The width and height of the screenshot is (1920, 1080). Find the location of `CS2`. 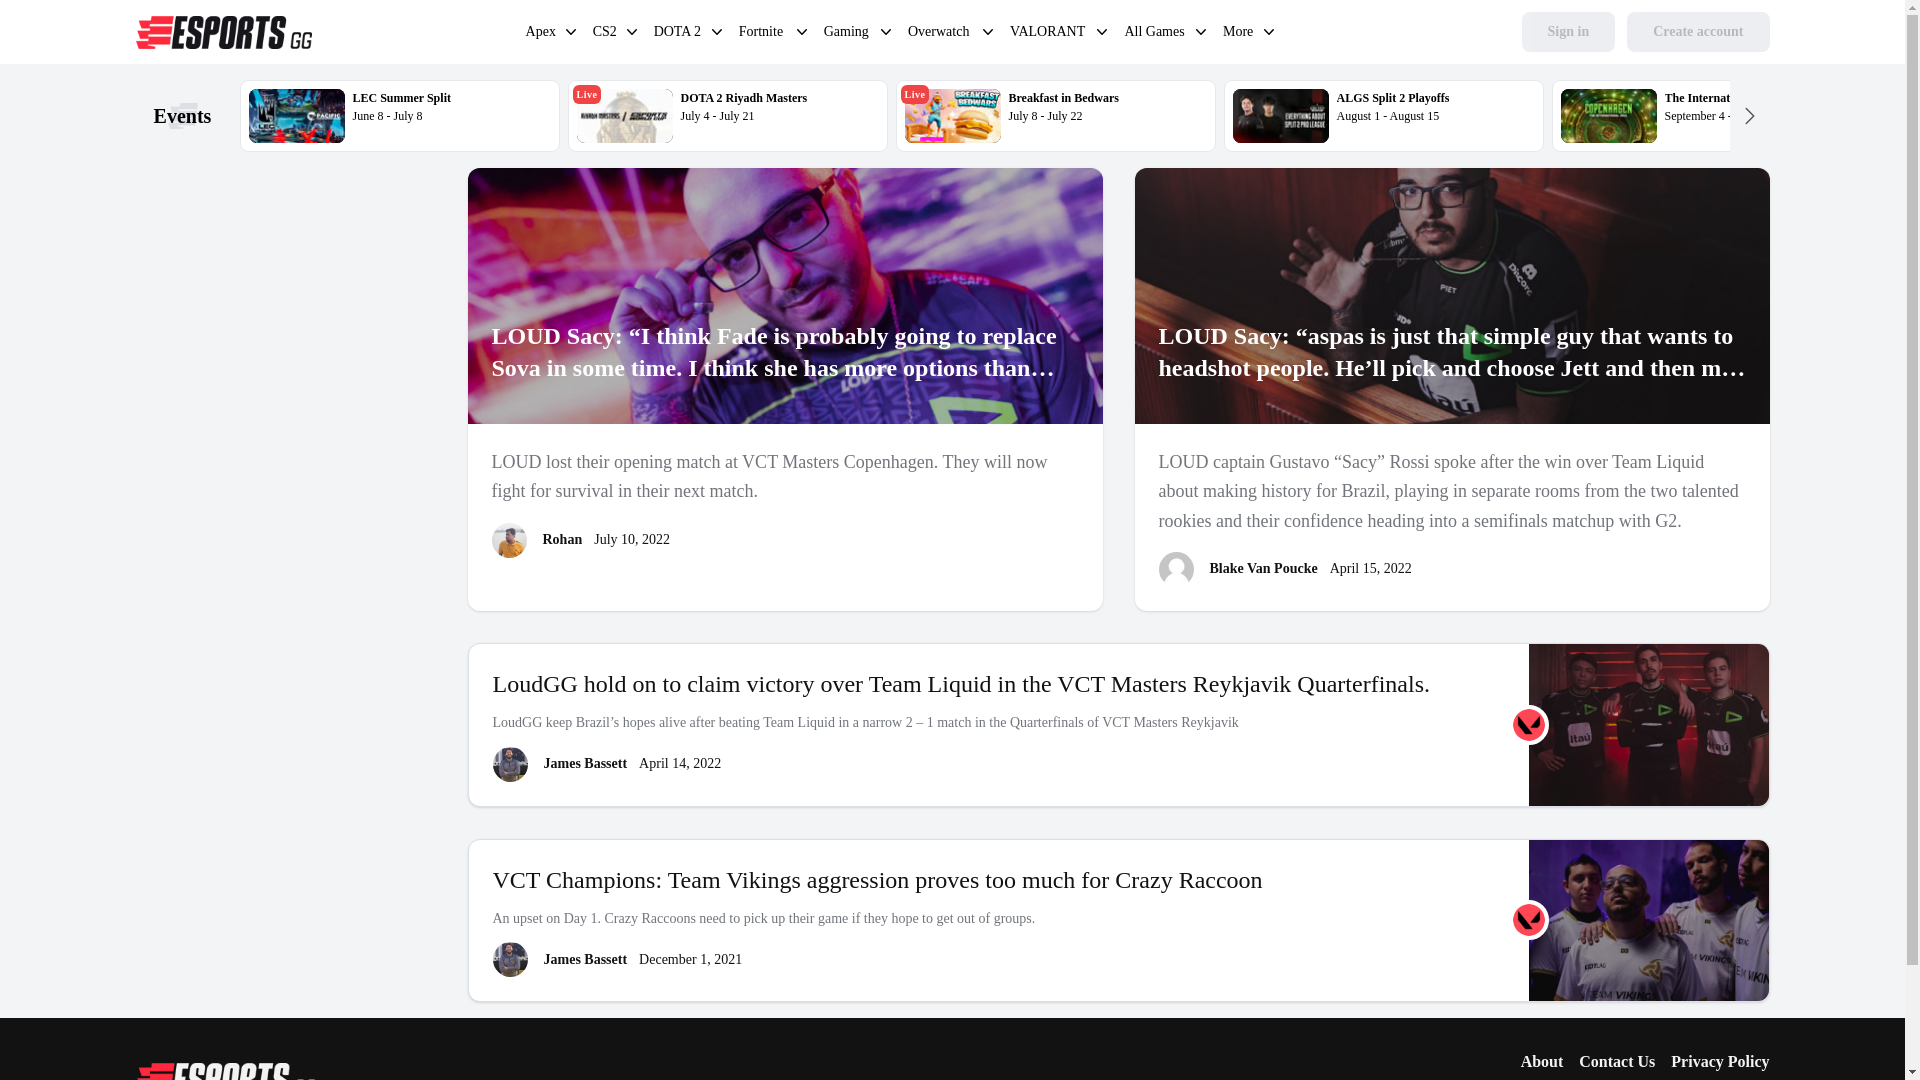

CS2 is located at coordinates (606, 34).